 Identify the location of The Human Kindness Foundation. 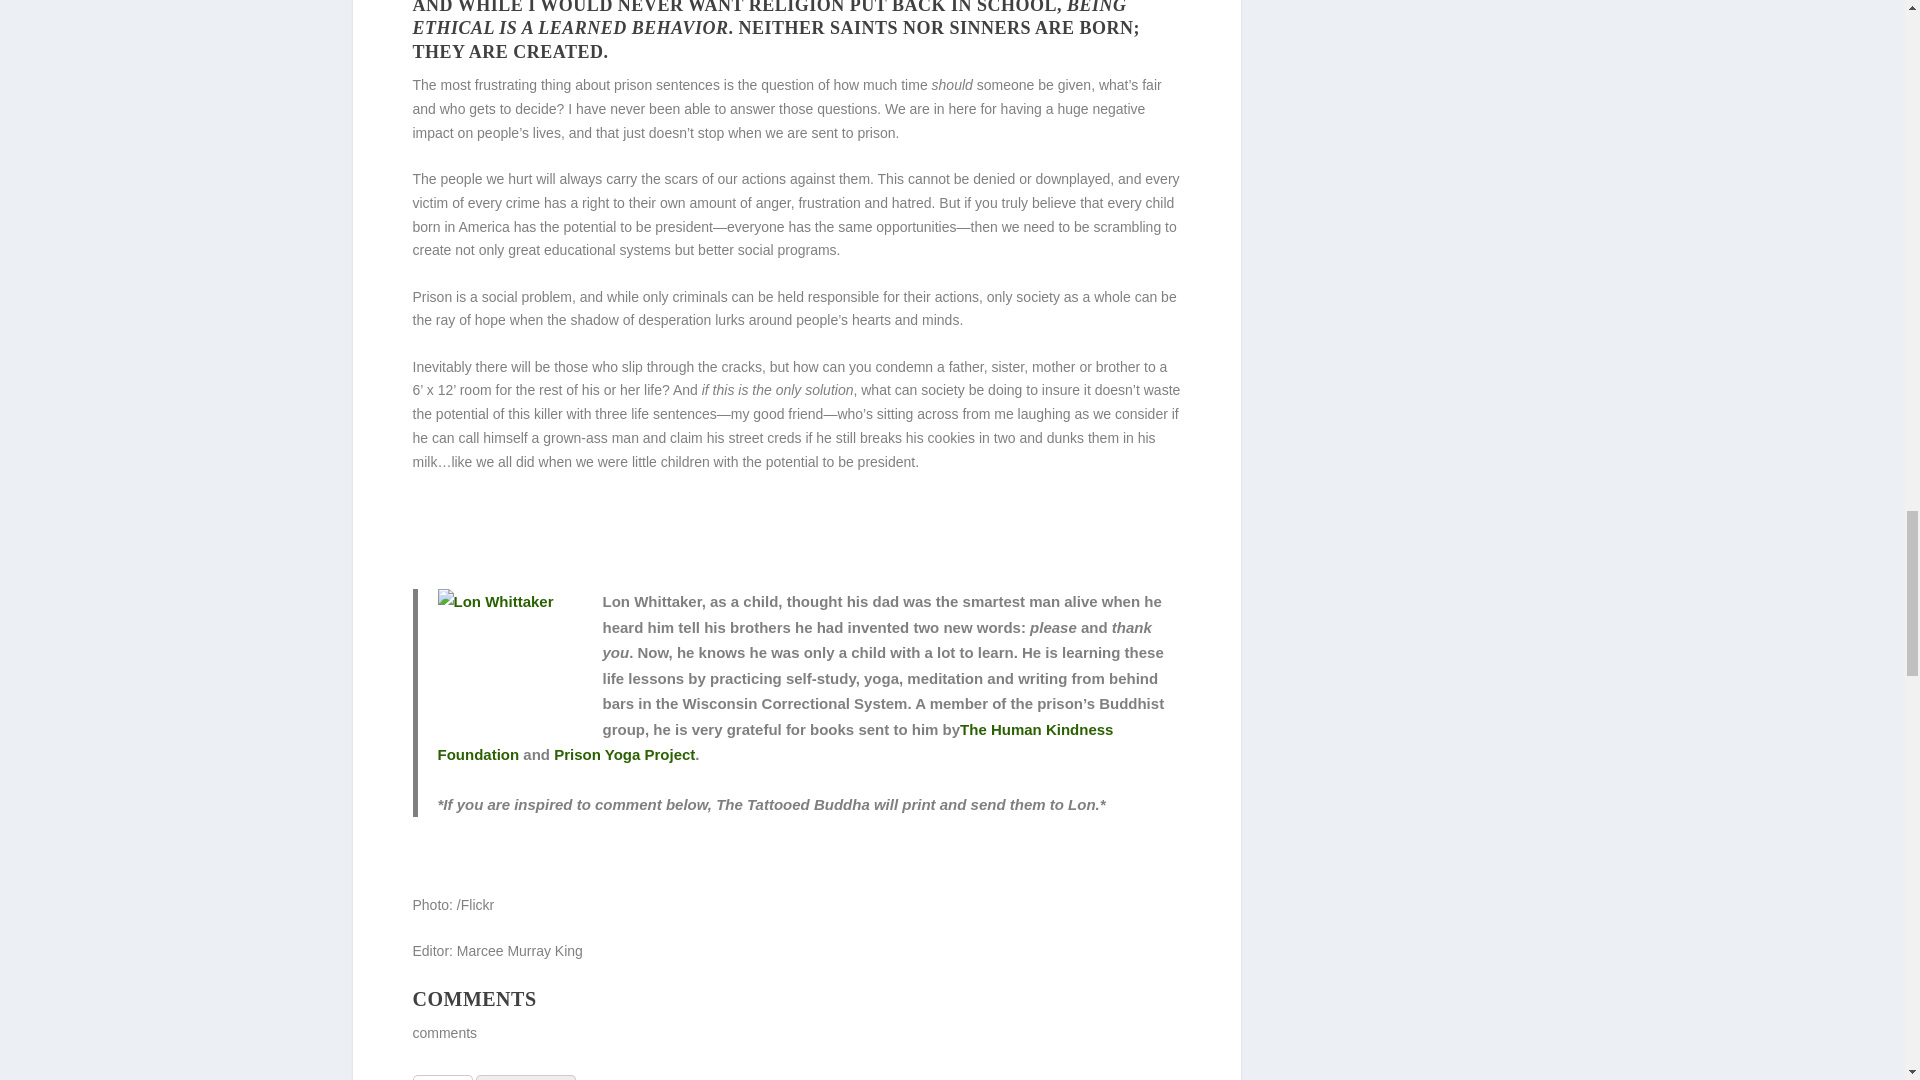
(775, 742).